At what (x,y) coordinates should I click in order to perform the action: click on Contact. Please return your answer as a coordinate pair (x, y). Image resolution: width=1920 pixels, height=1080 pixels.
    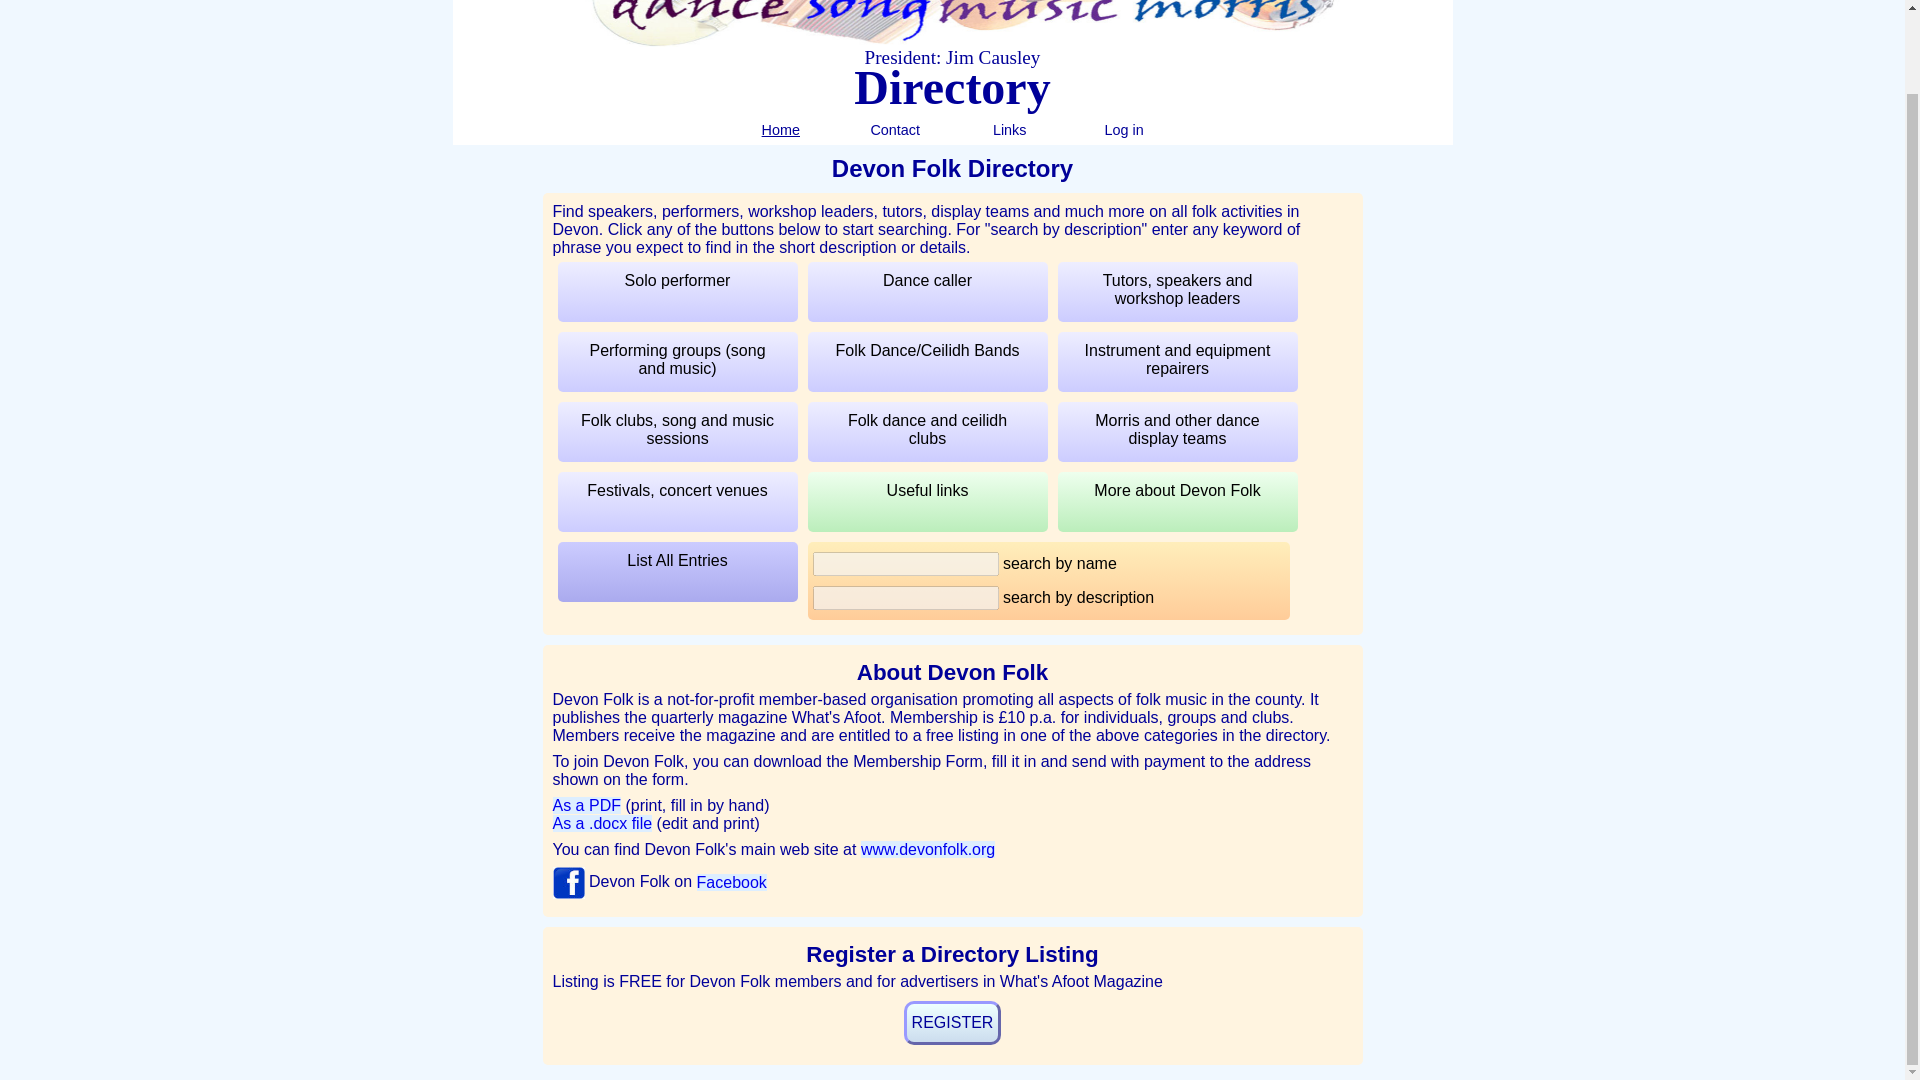
    Looking at the image, I should click on (894, 130).